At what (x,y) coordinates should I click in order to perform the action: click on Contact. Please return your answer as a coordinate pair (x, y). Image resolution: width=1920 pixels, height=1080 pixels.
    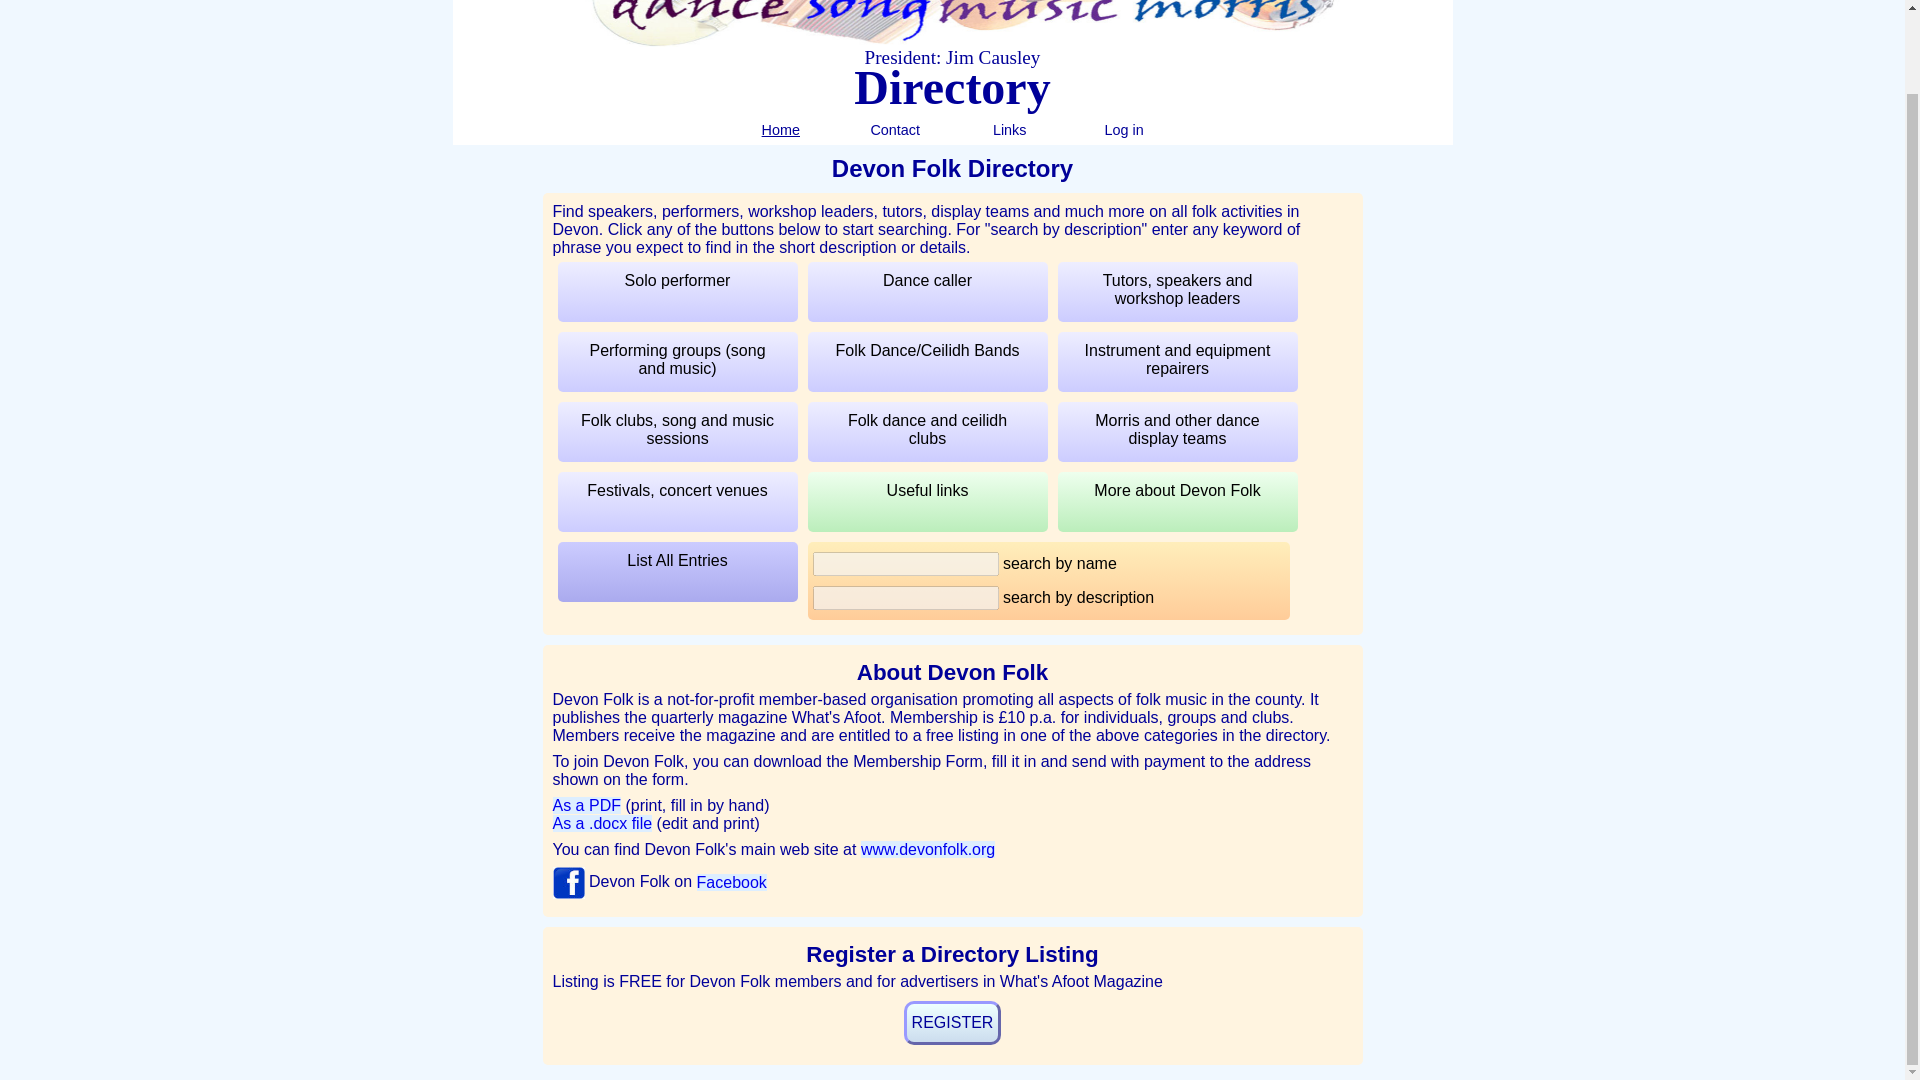
    Looking at the image, I should click on (894, 130).